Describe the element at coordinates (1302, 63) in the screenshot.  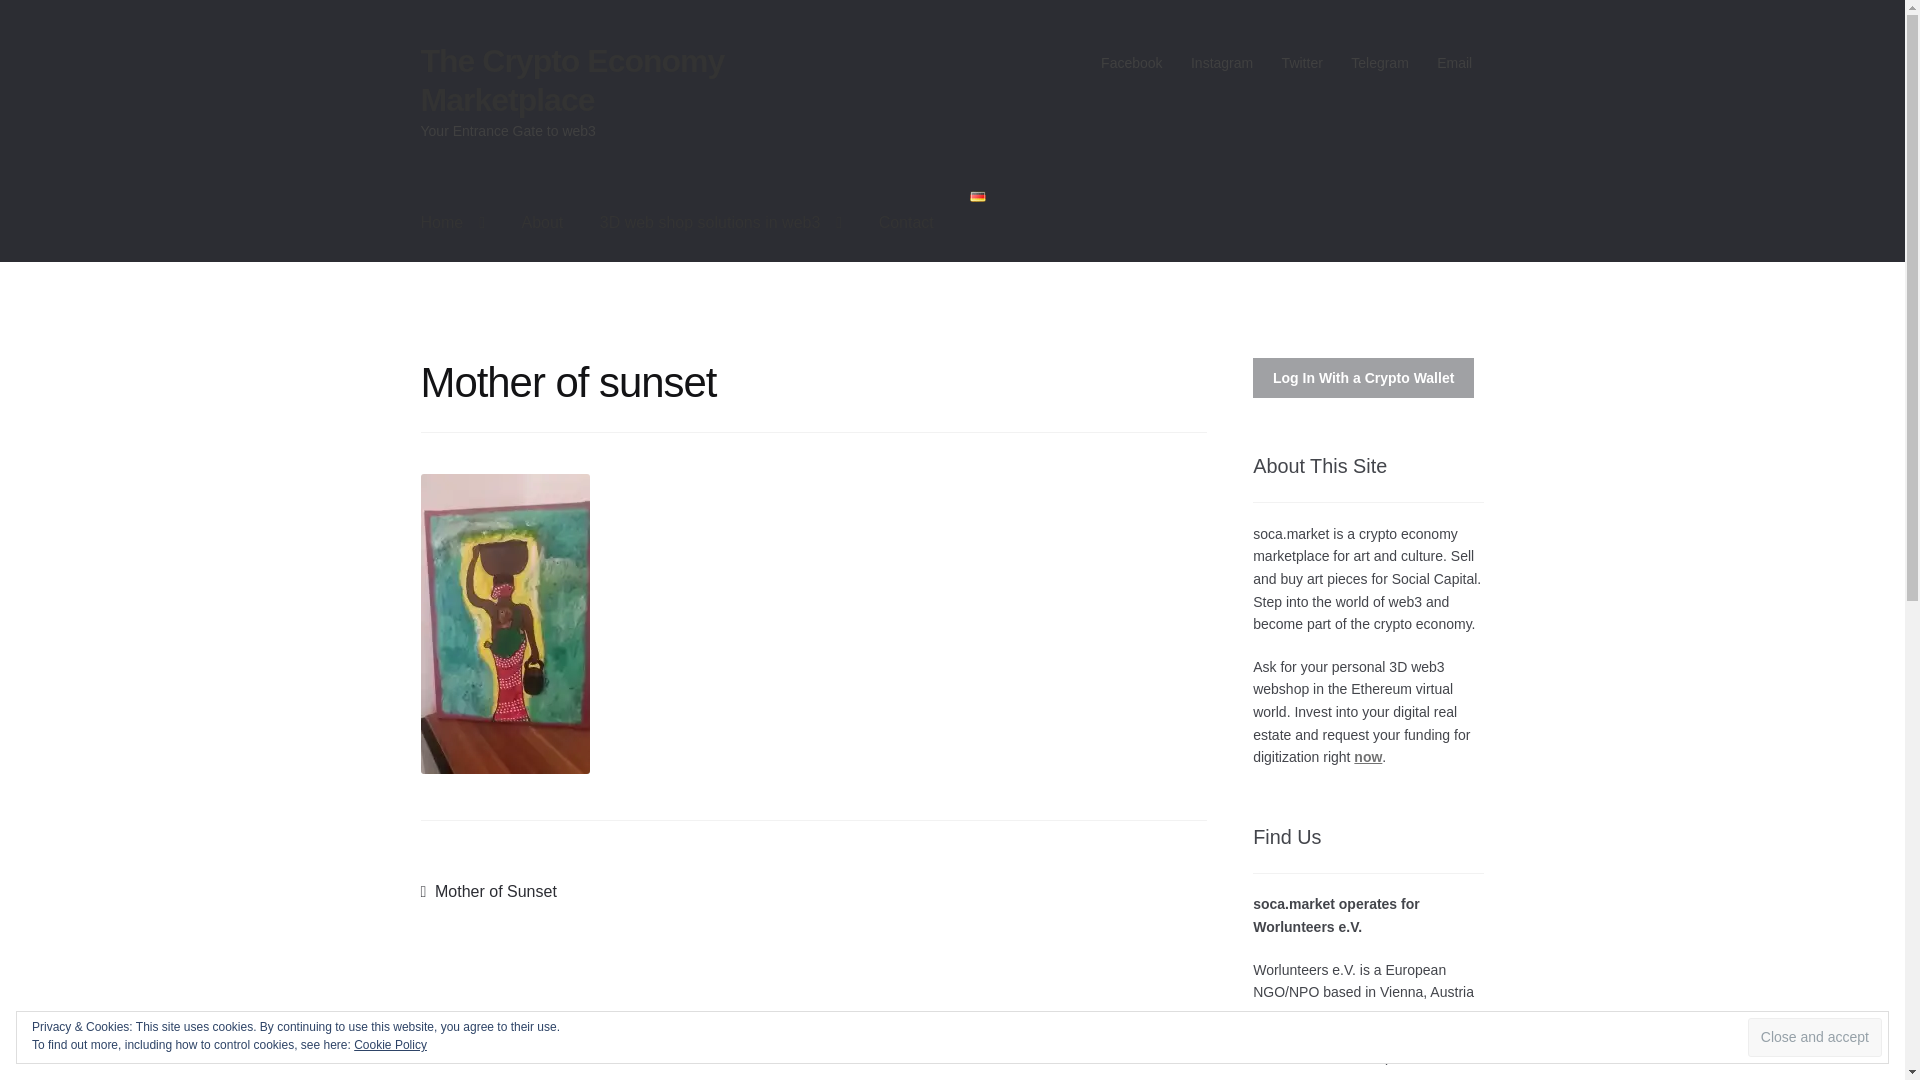
I see `Twitter` at that location.